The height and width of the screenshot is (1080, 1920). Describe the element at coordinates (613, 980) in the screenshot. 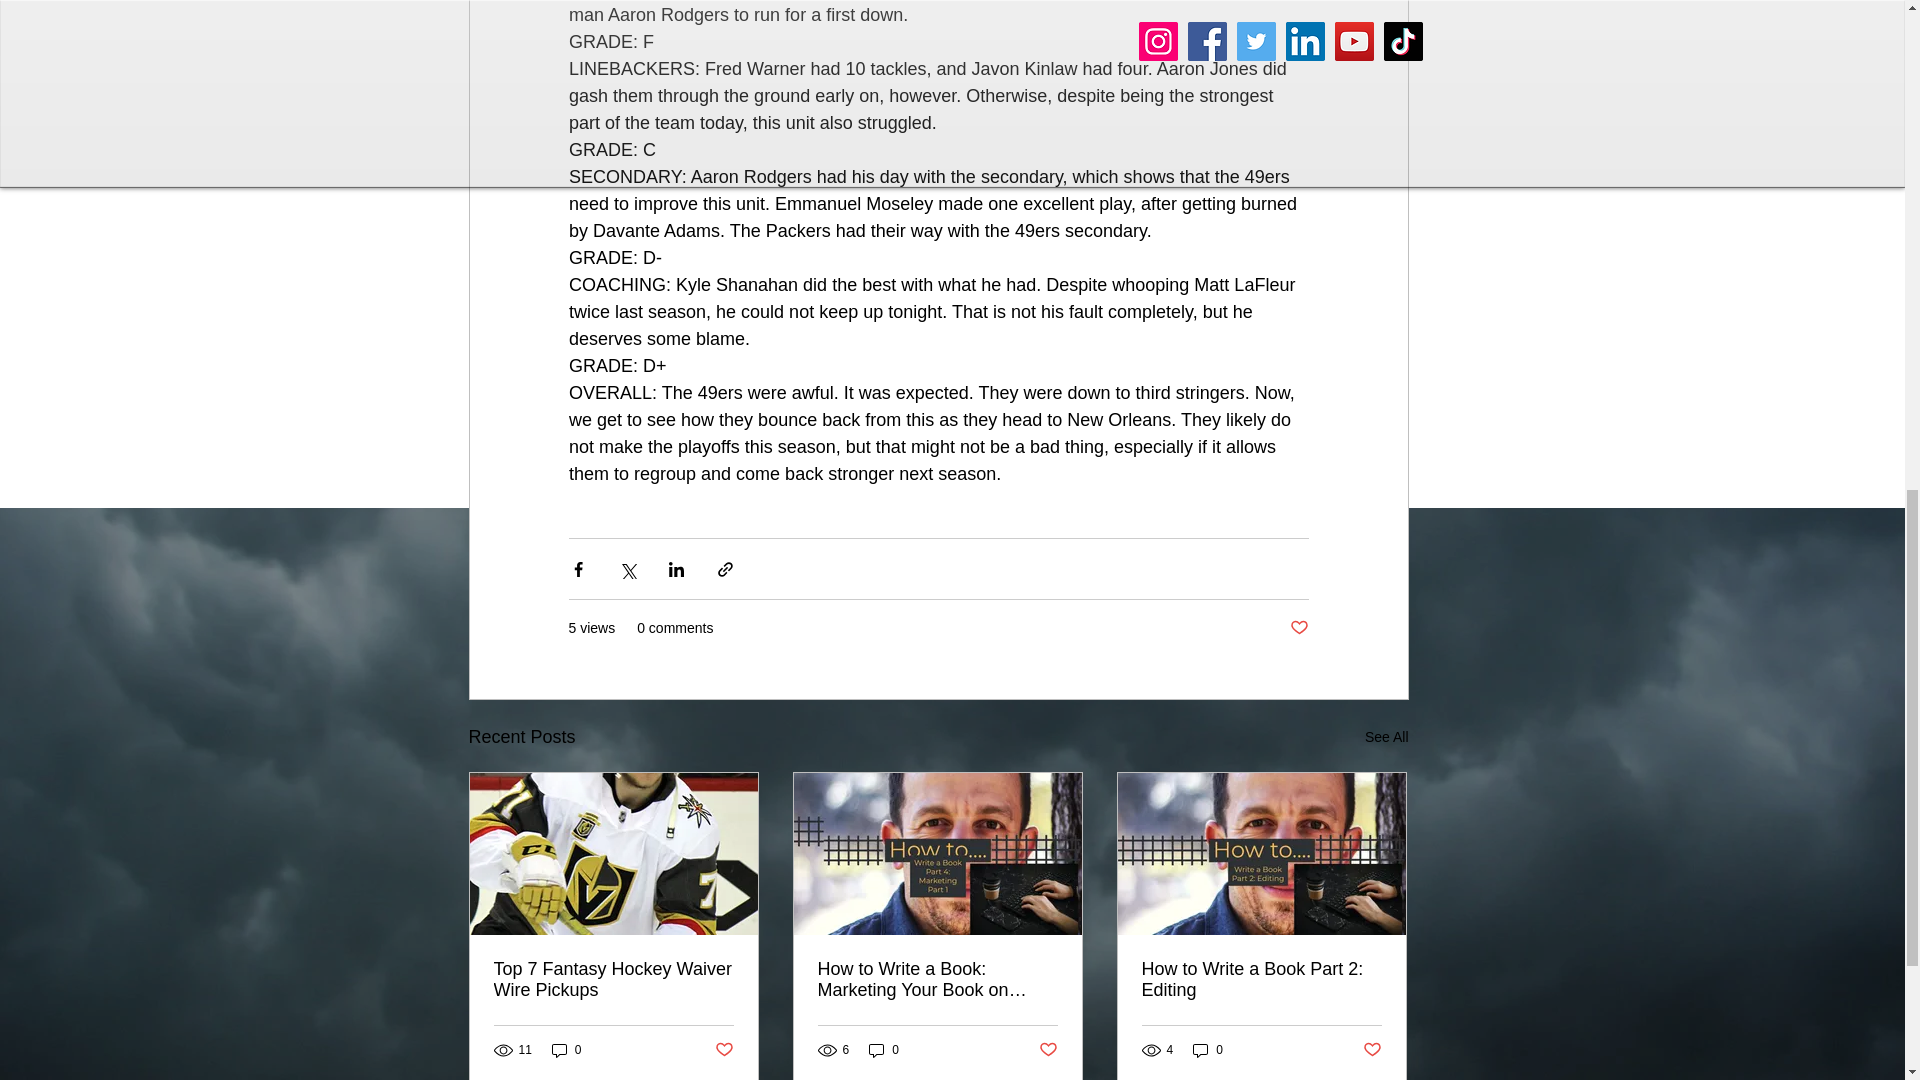

I see `Top 7 Fantasy Hockey Waiver Wire Pickups` at that location.